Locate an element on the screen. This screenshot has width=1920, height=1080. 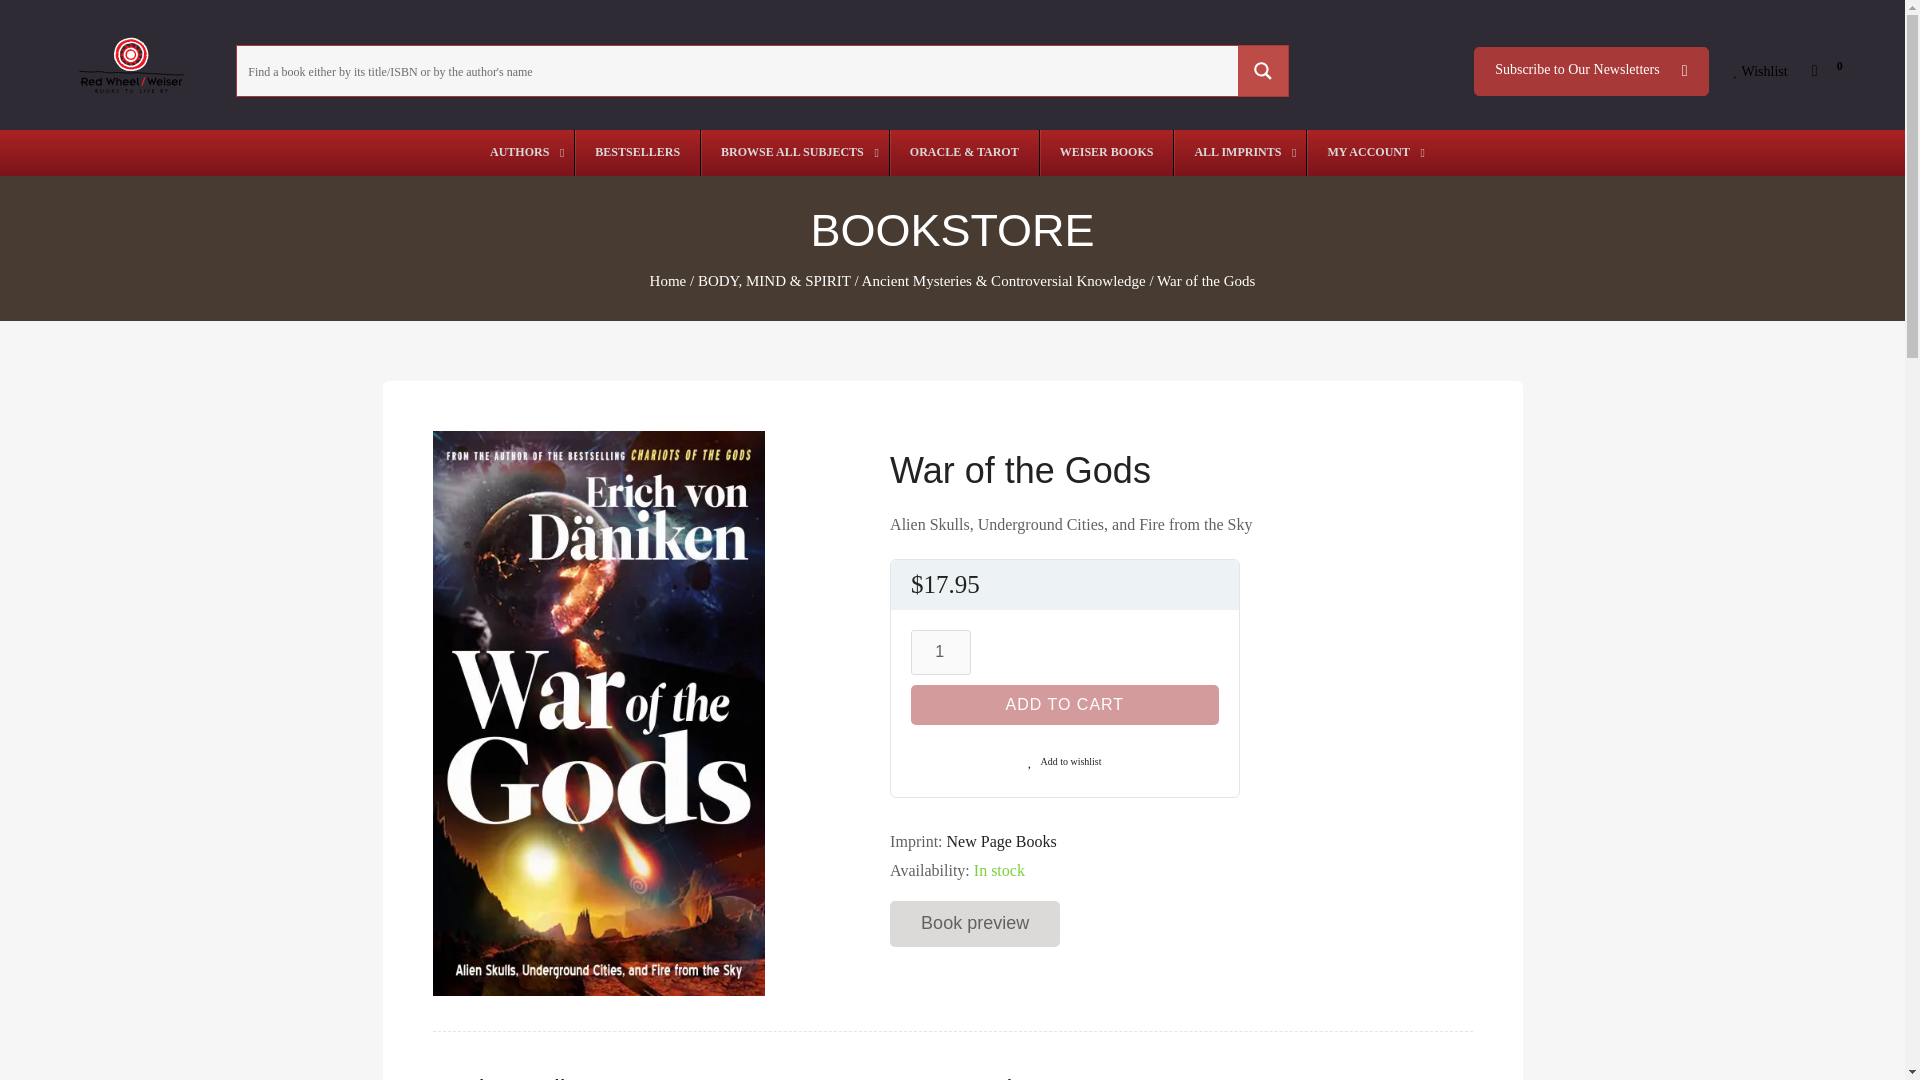
Wishlist is located at coordinates (1760, 72).